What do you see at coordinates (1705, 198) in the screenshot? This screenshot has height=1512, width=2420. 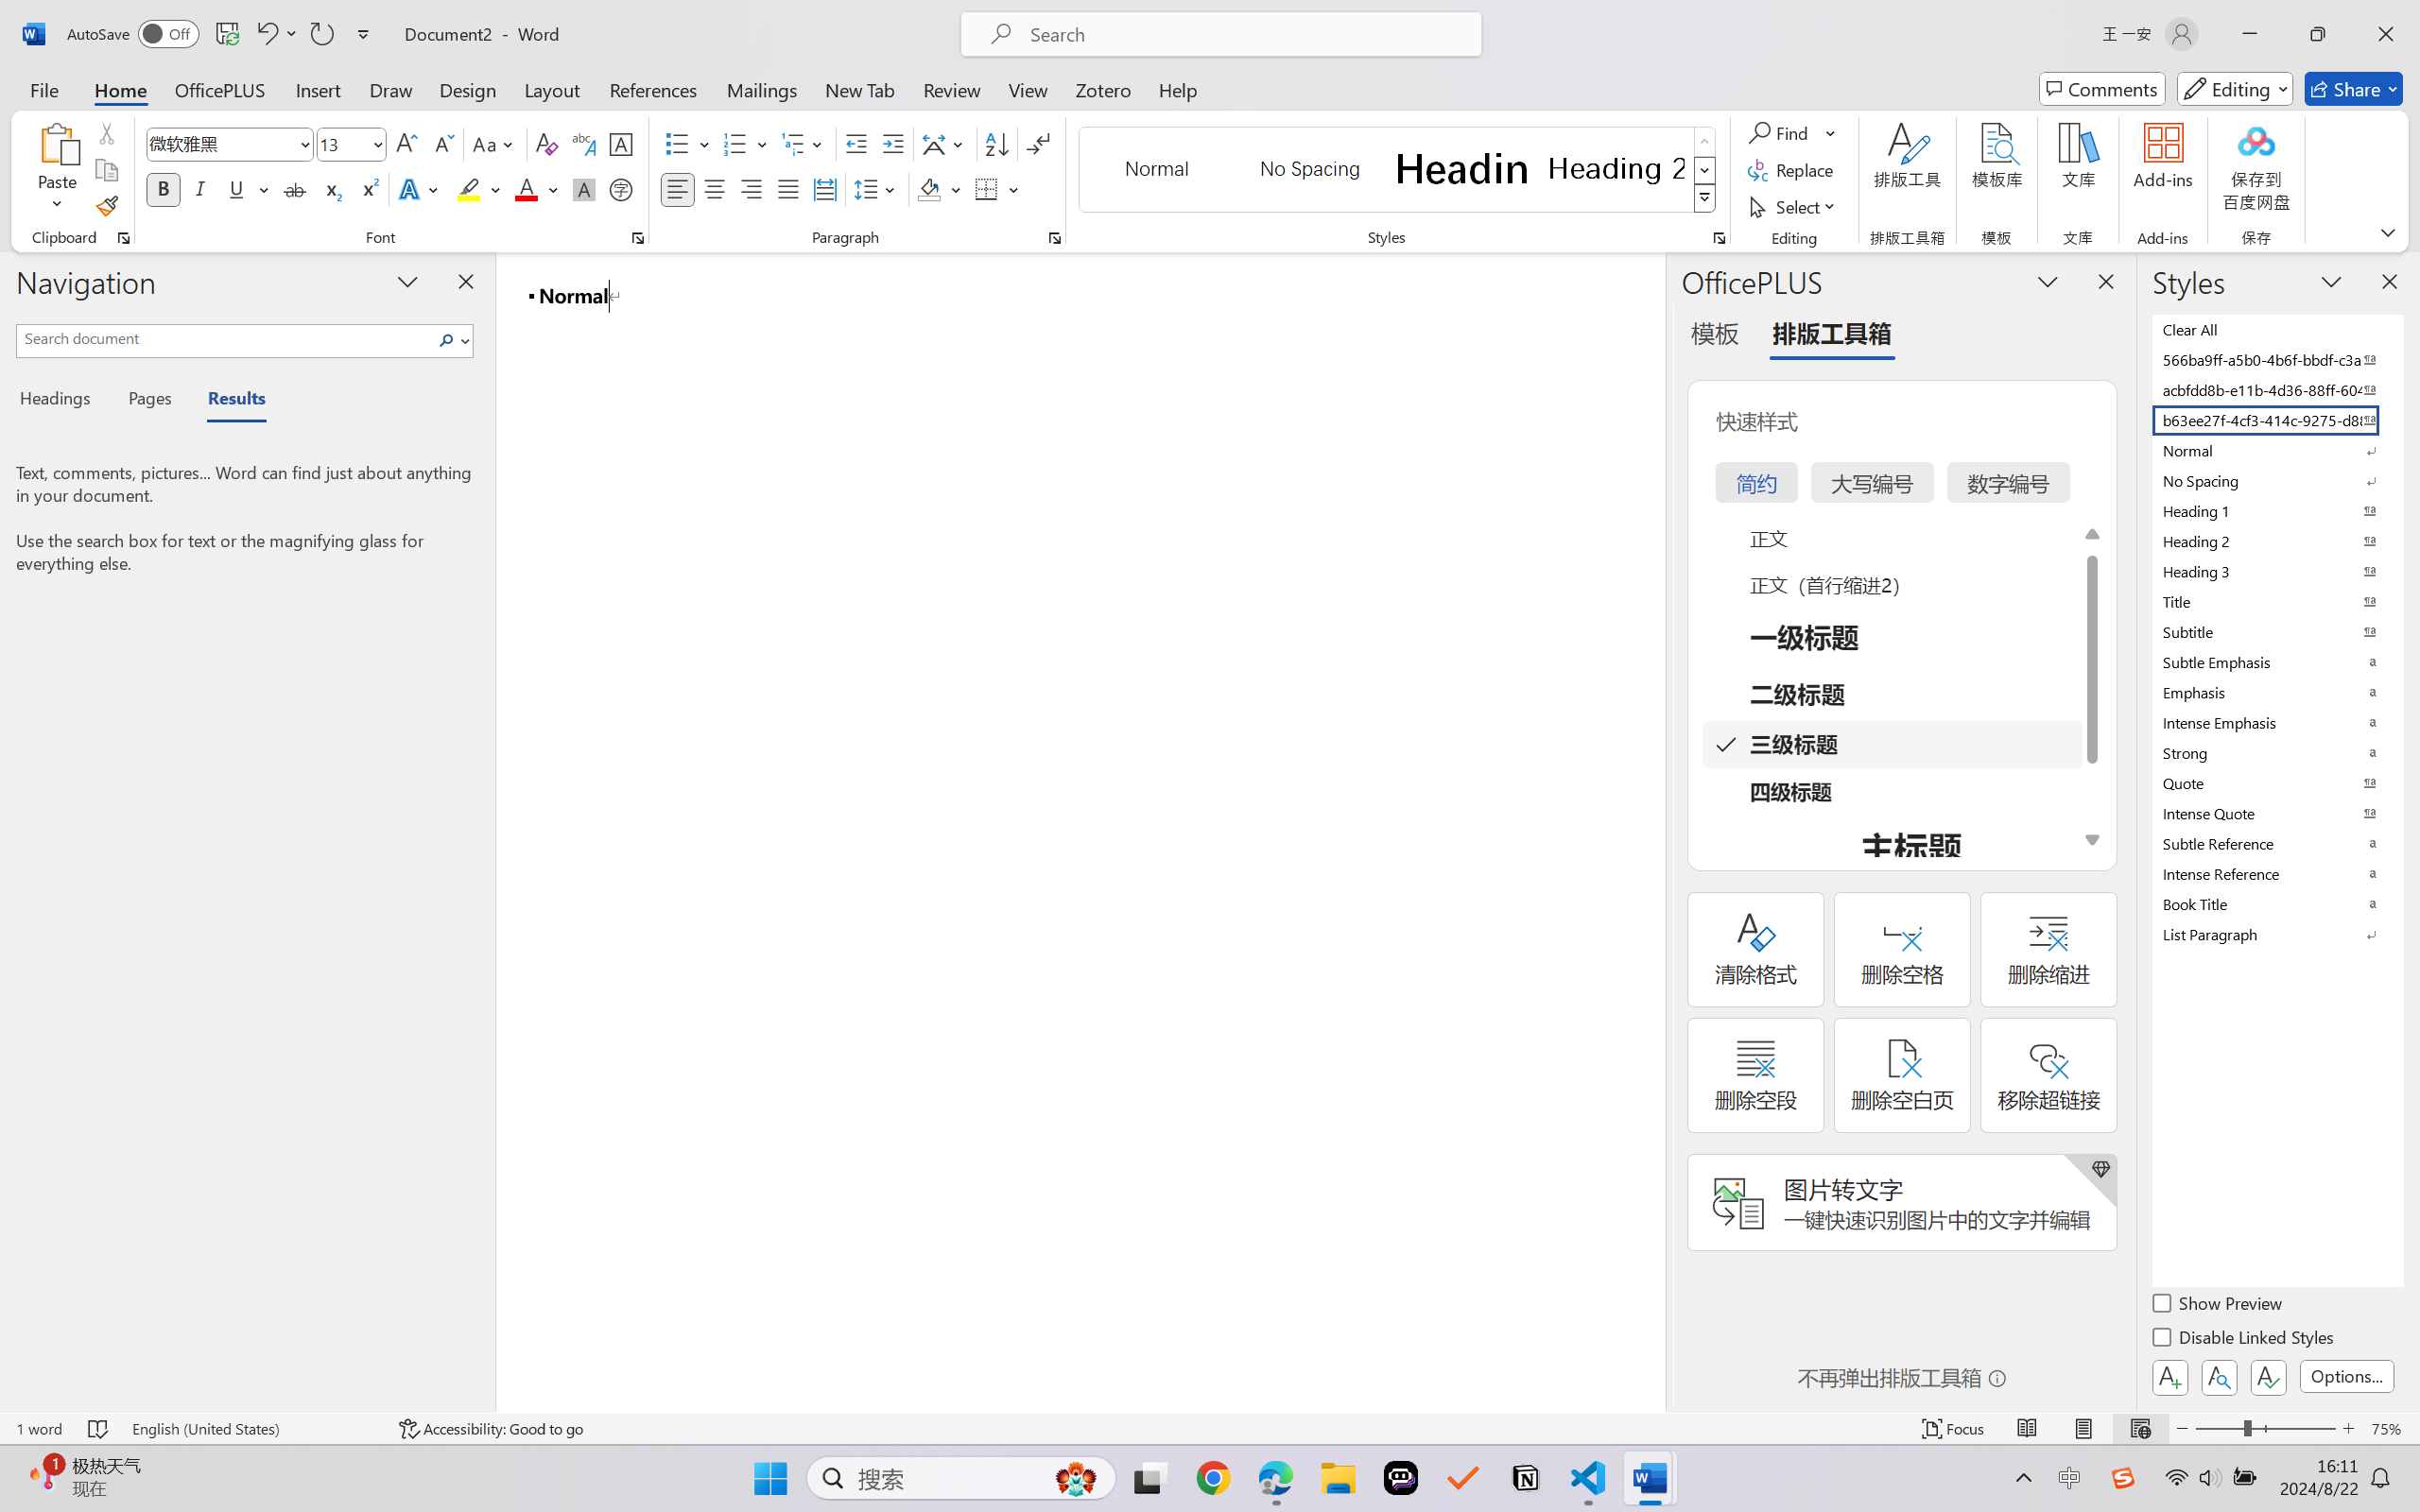 I see `Styles` at bounding box center [1705, 198].